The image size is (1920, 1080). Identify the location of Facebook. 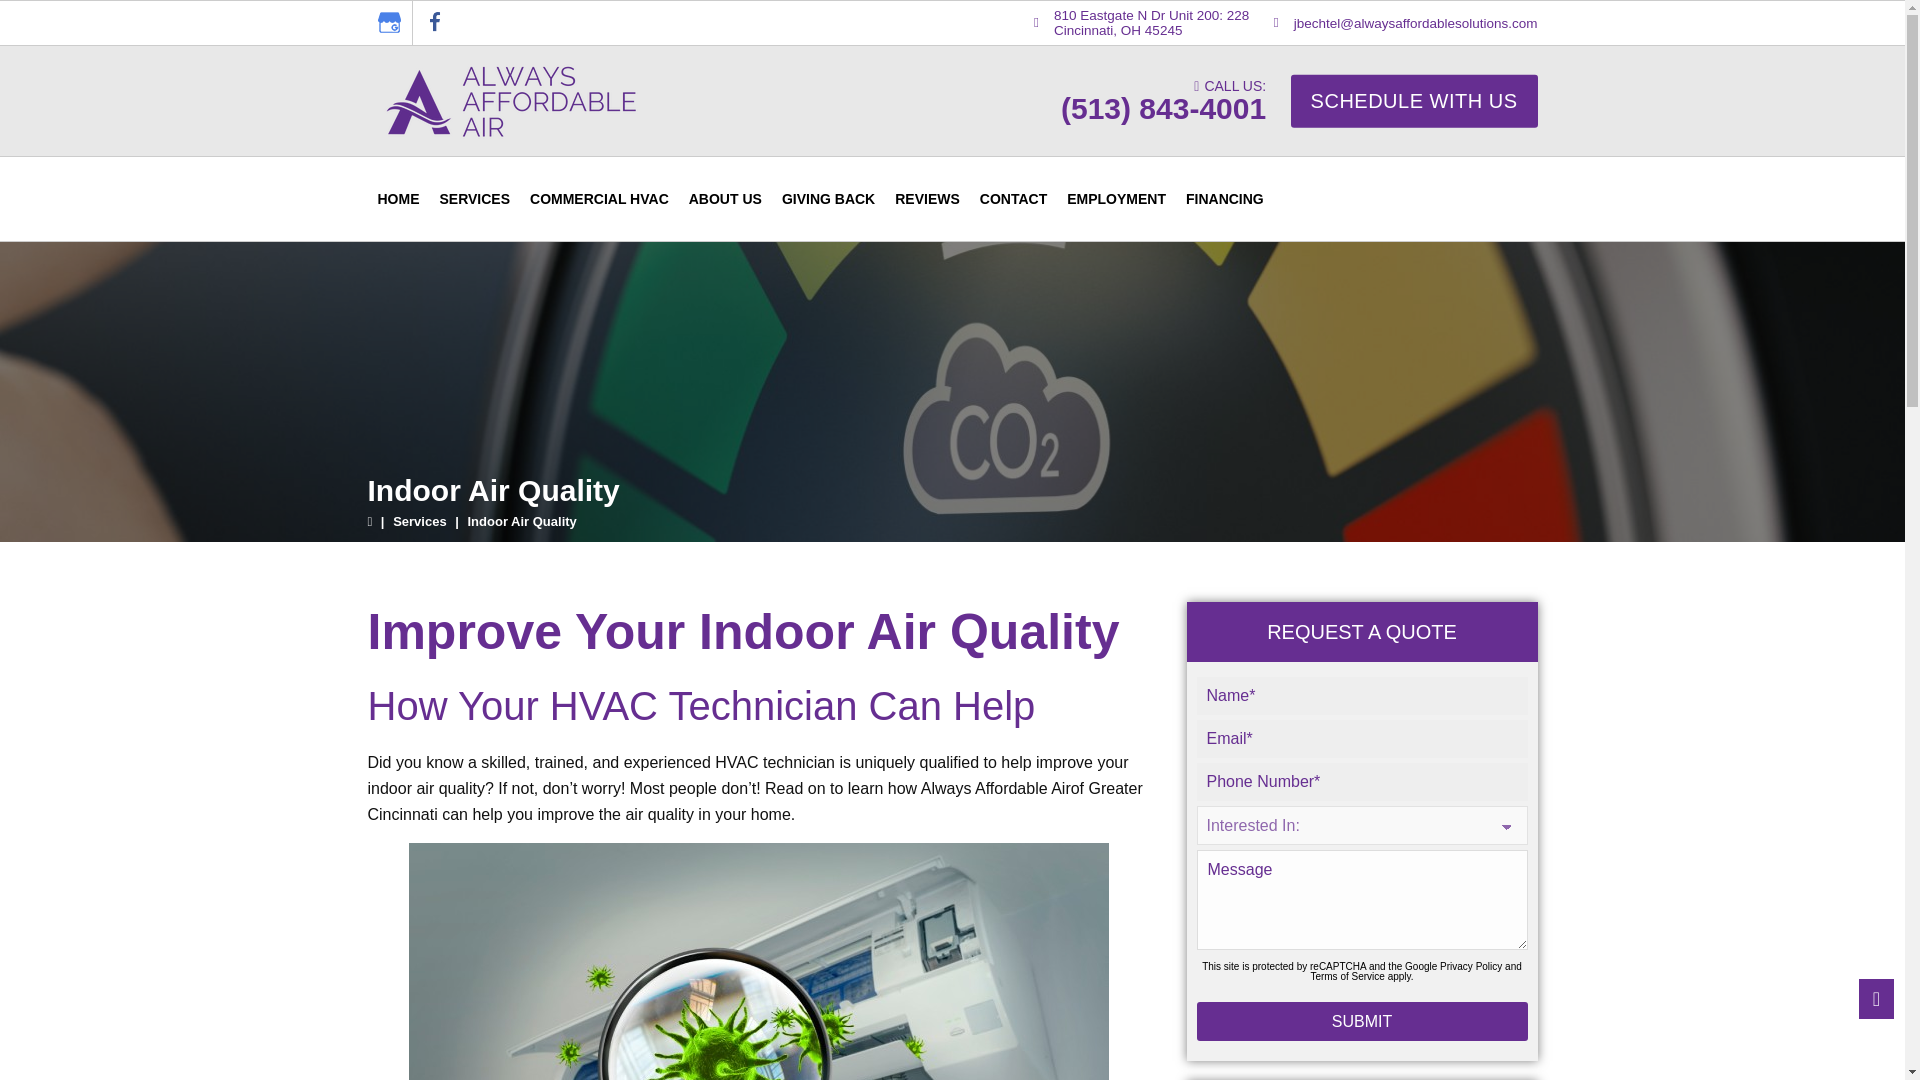
(434, 23).